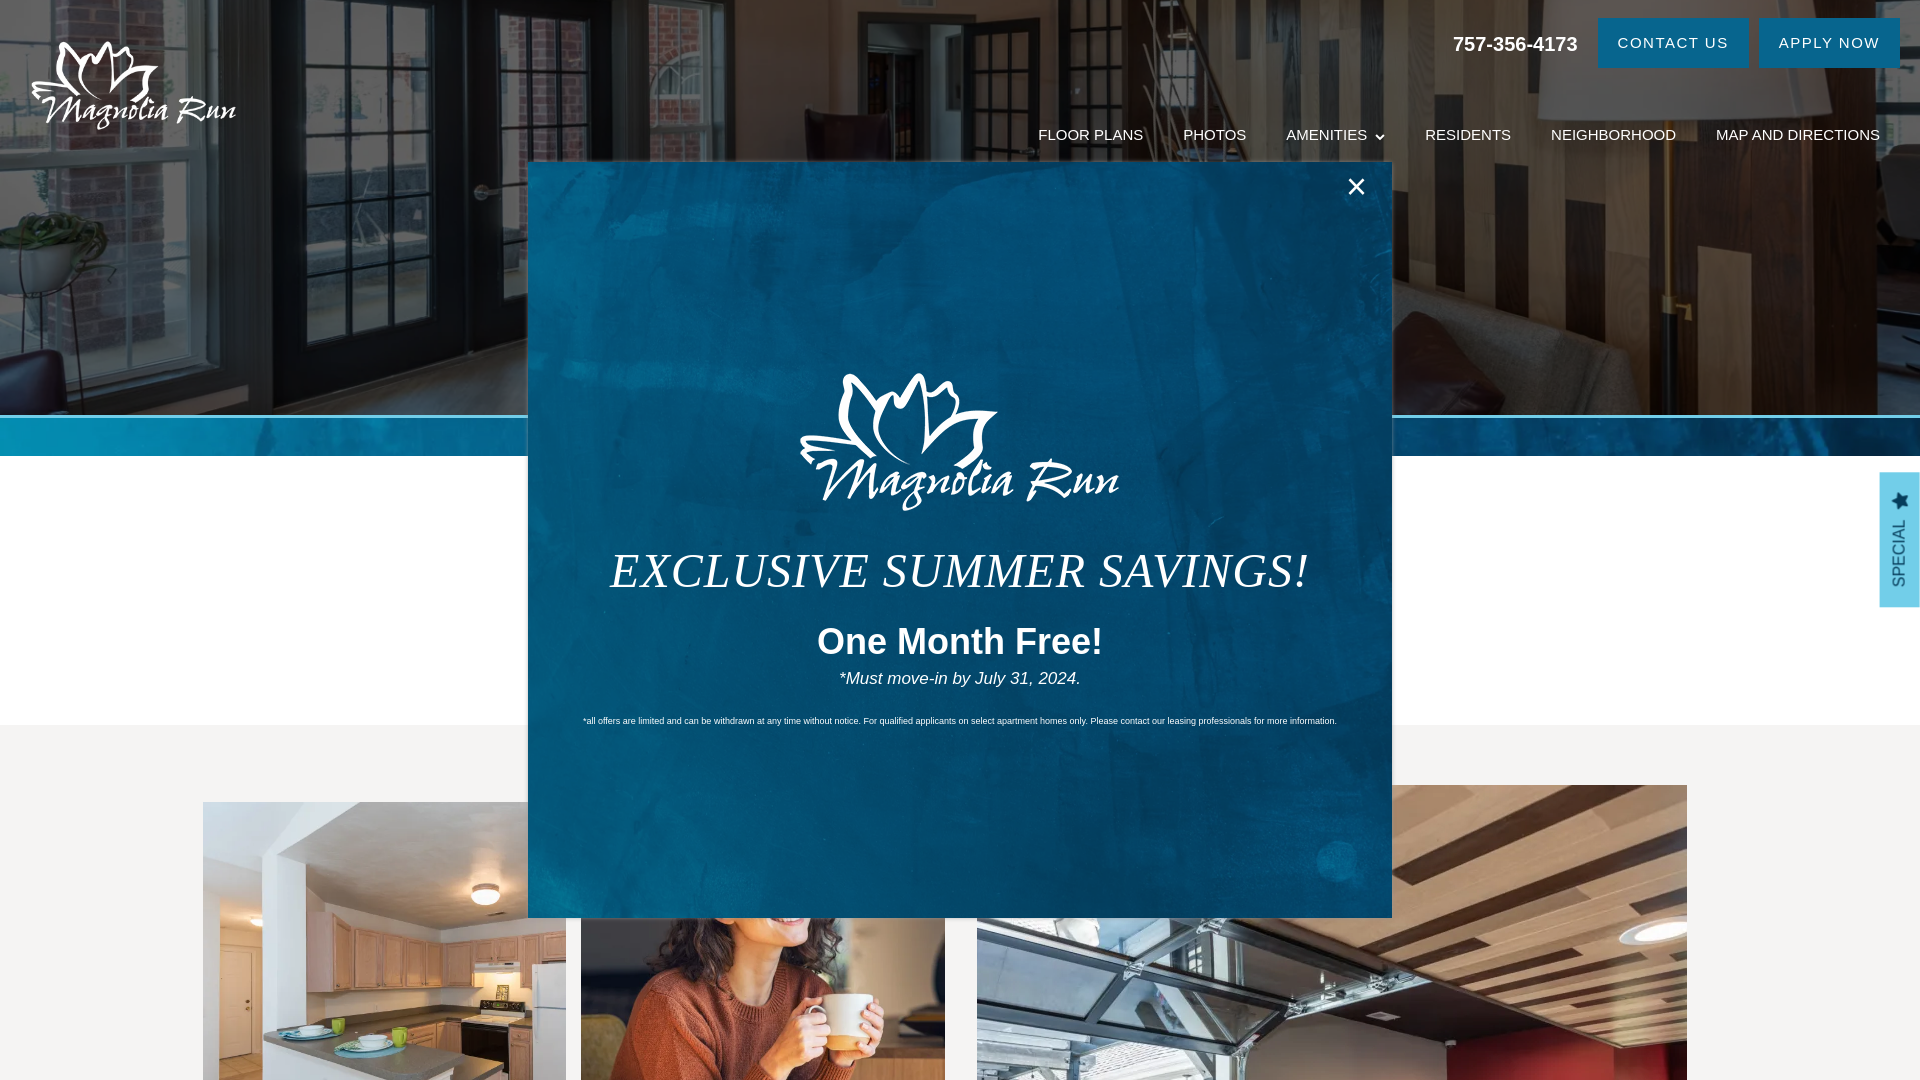 The height and width of the screenshot is (1080, 1920). What do you see at coordinates (1516, 42) in the screenshot?
I see `Property Phone Number` at bounding box center [1516, 42].